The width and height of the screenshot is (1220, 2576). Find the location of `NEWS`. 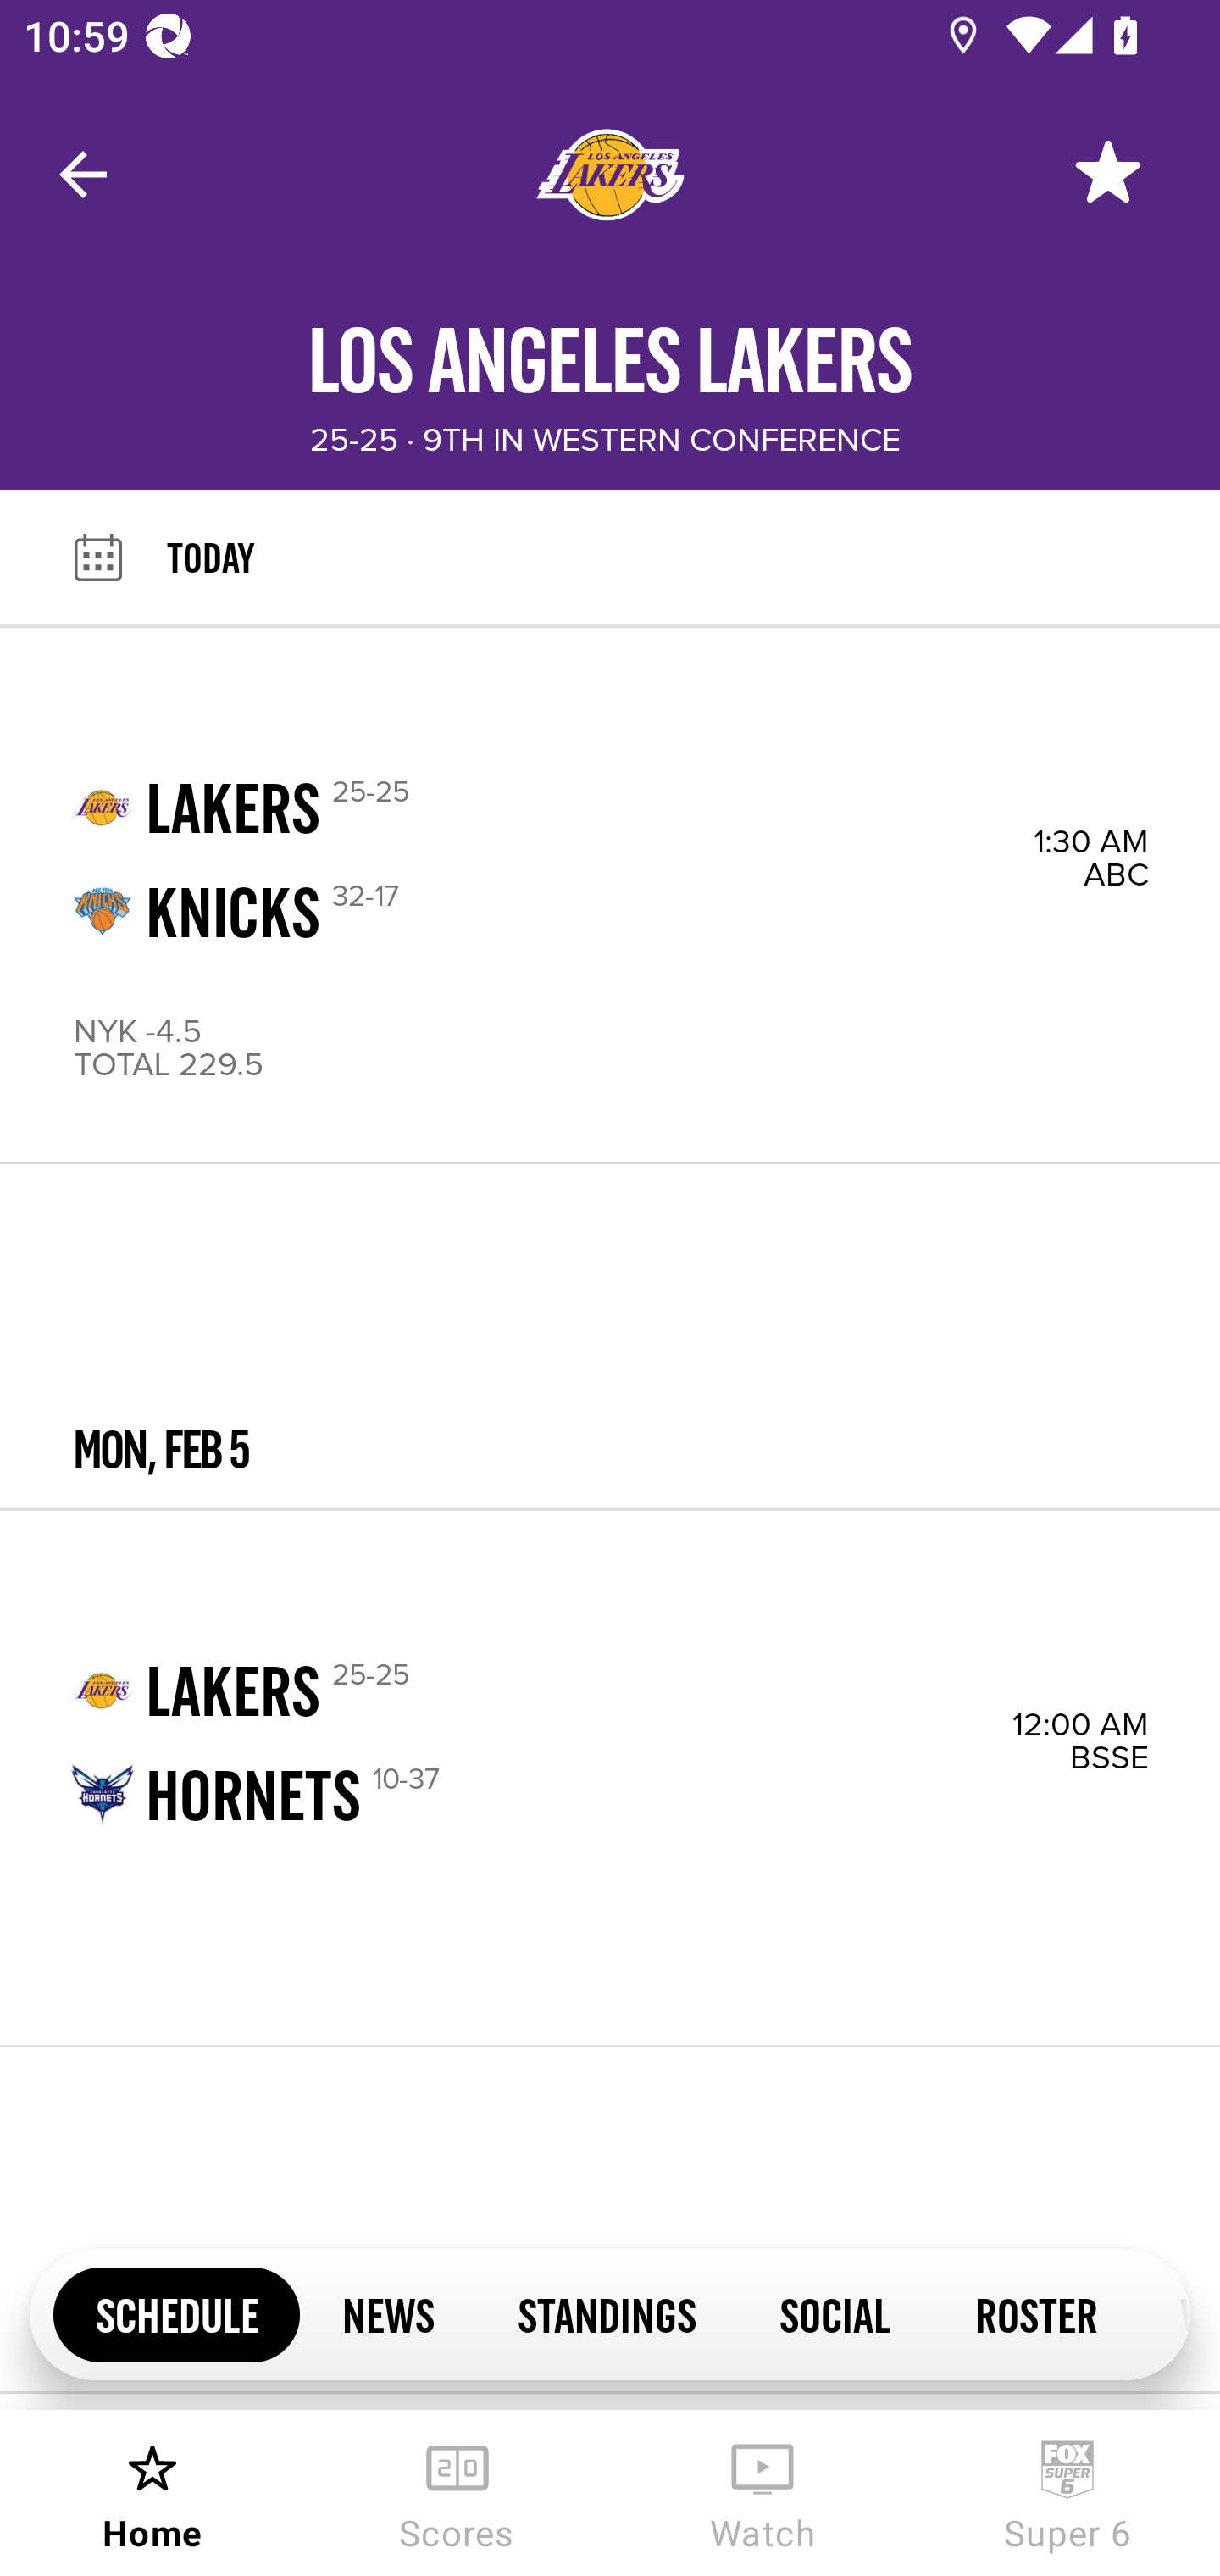

NEWS is located at coordinates (388, 2313).